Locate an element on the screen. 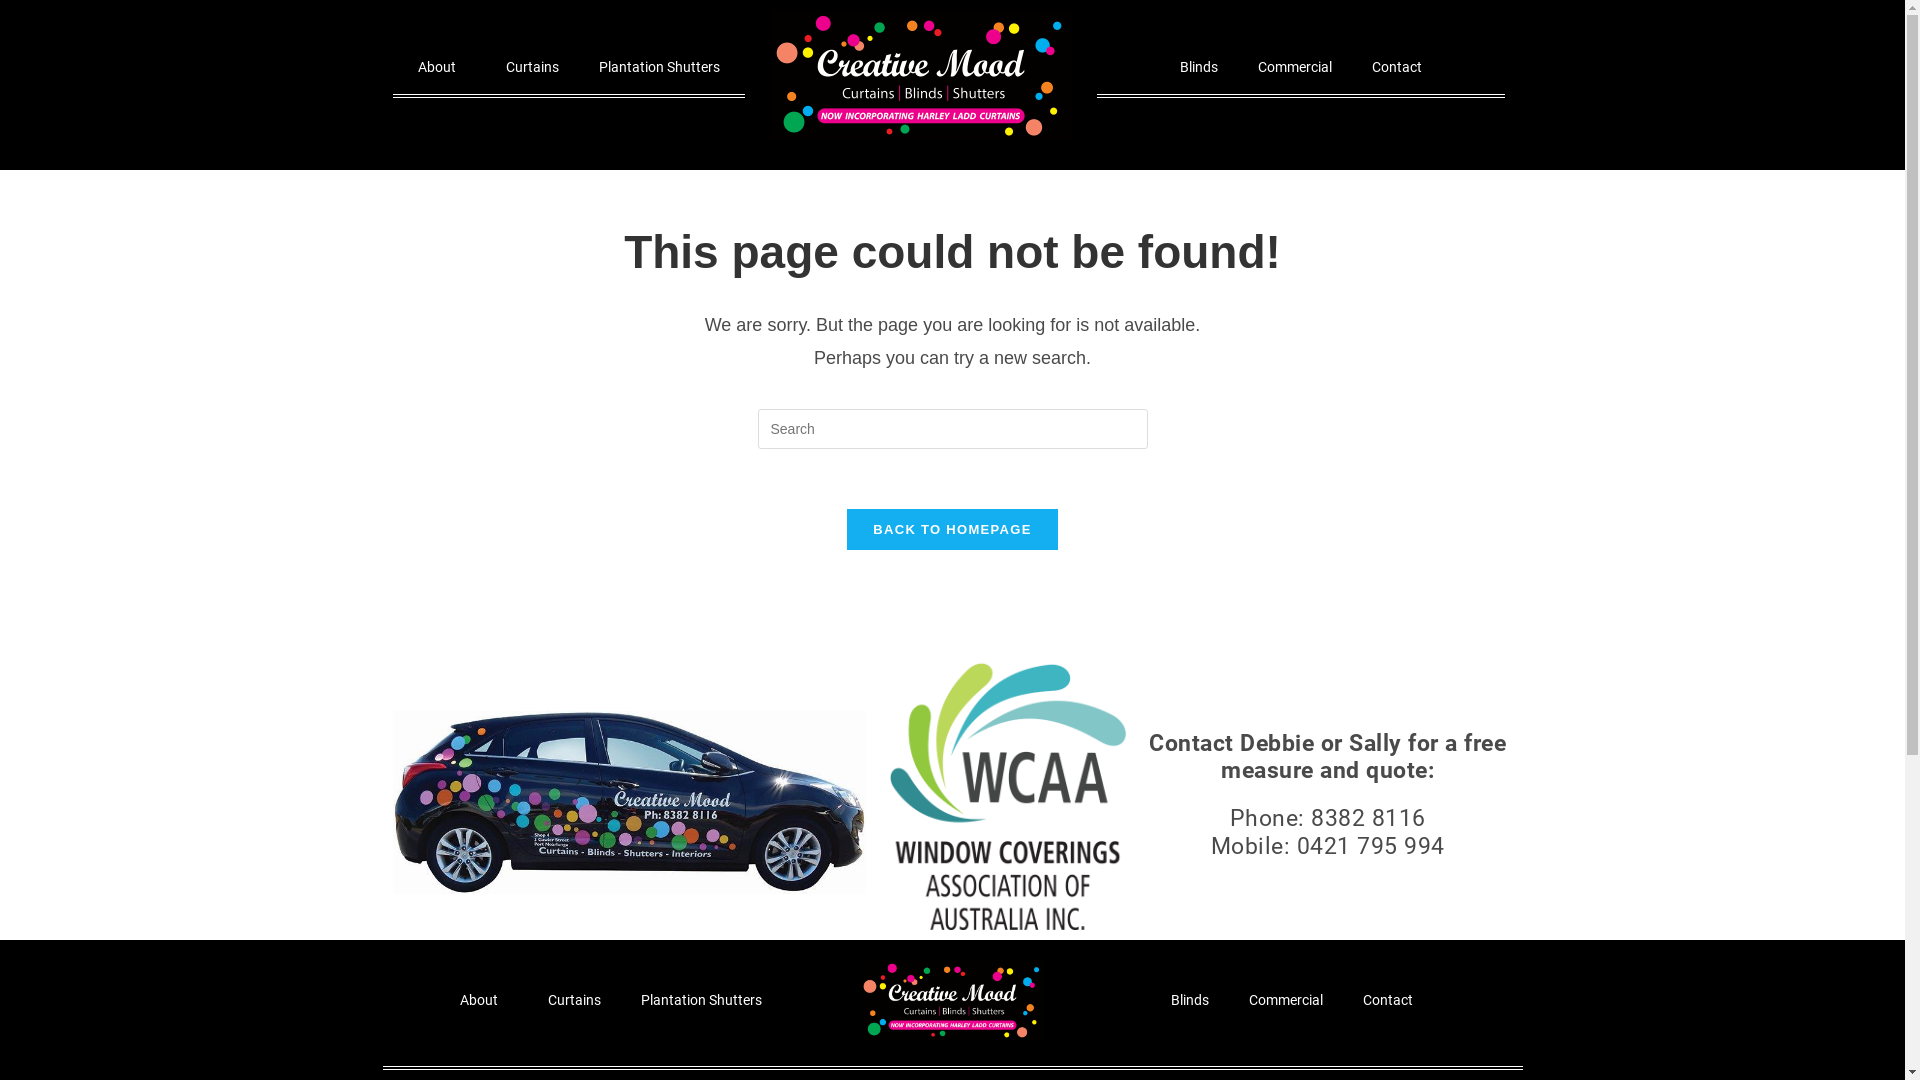  About is located at coordinates (484, 1000).